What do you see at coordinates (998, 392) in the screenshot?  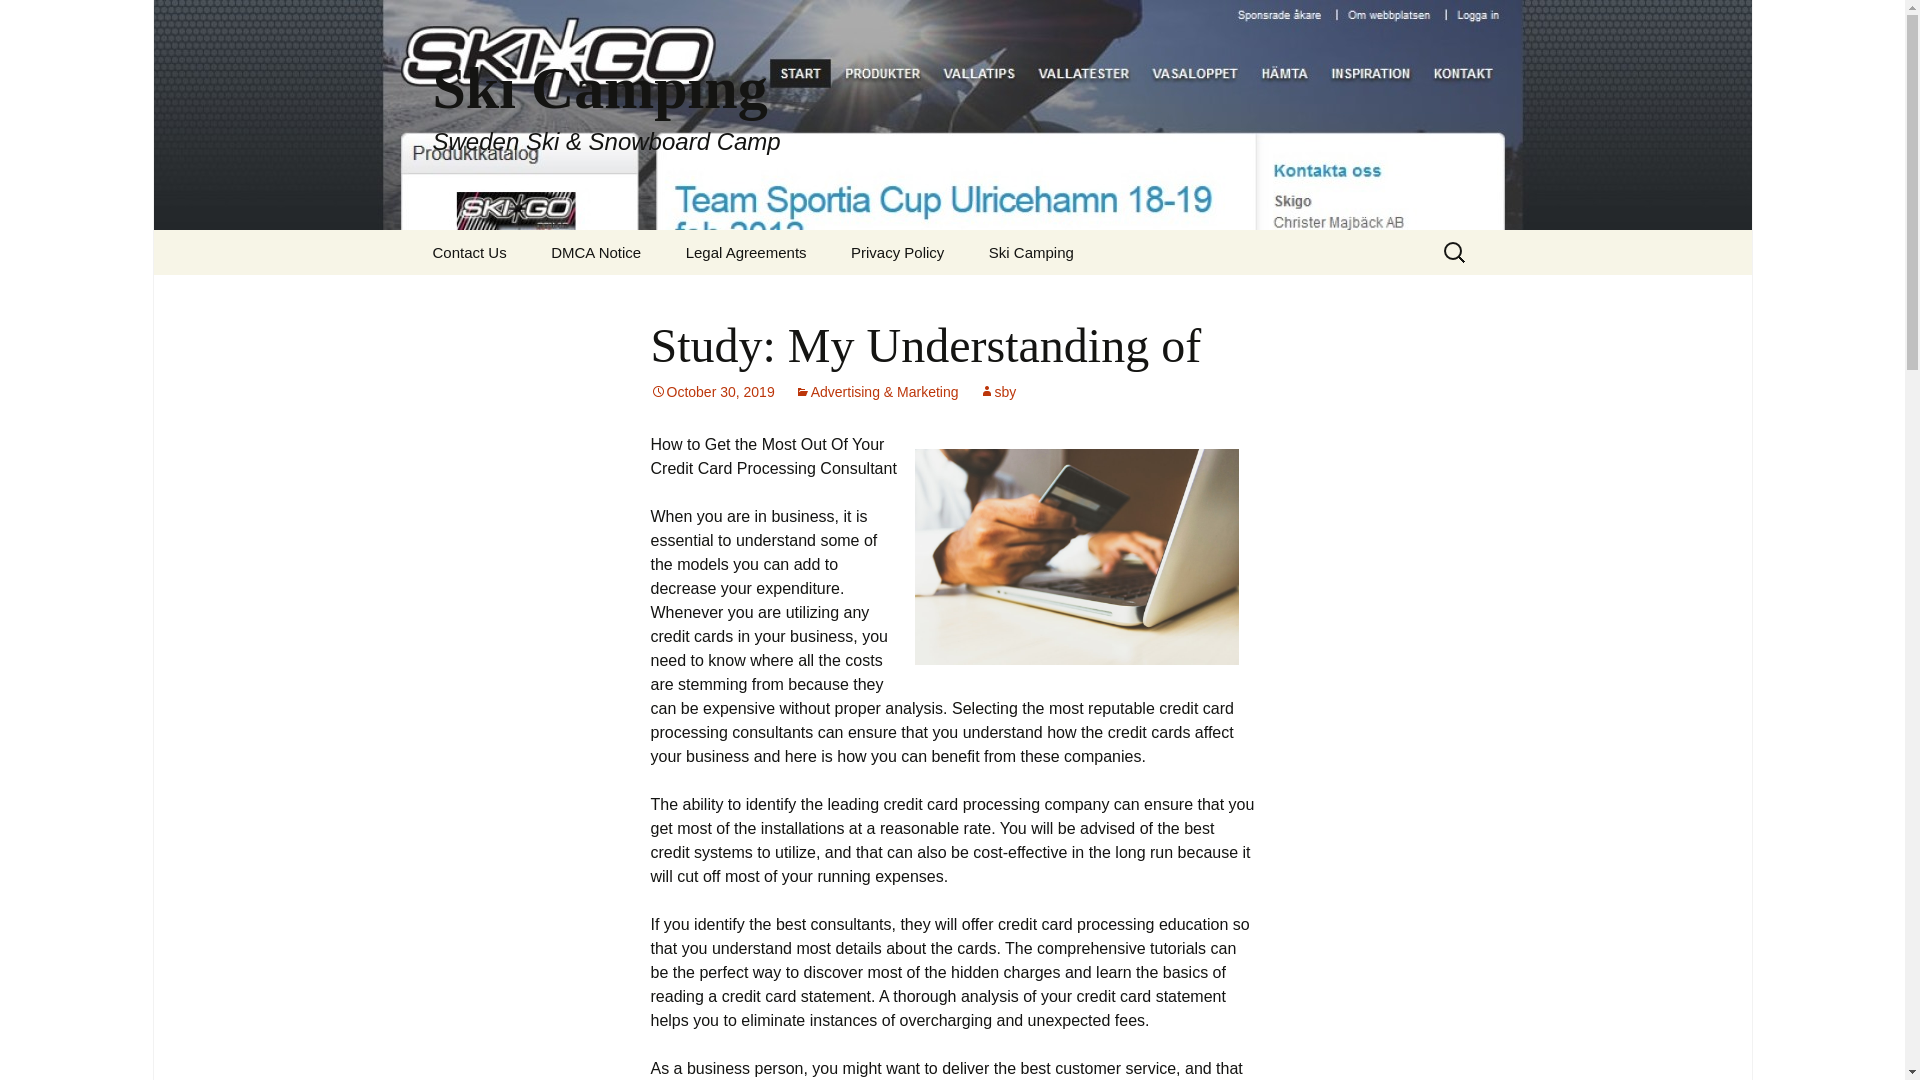 I see `sby` at bounding box center [998, 392].